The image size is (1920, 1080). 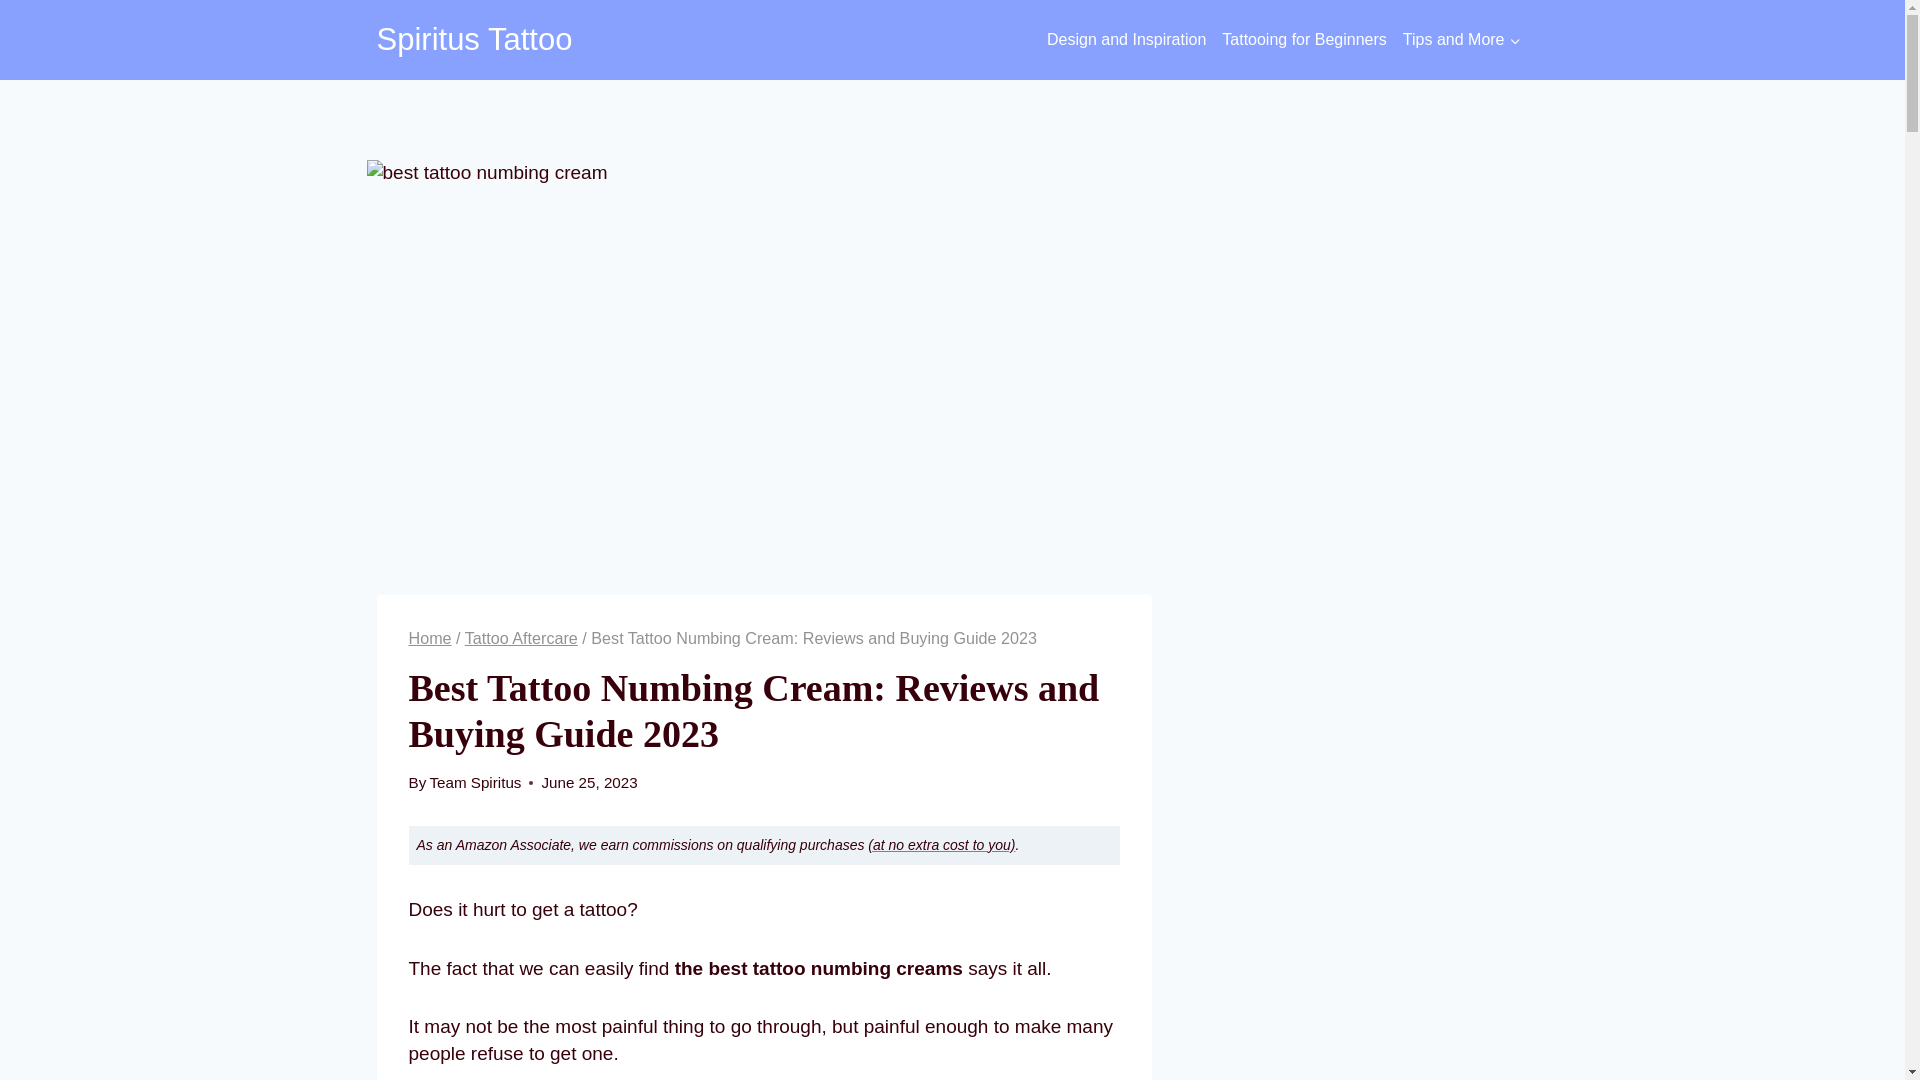 What do you see at coordinates (474, 782) in the screenshot?
I see `Team Spiritus` at bounding box center [474, 782].